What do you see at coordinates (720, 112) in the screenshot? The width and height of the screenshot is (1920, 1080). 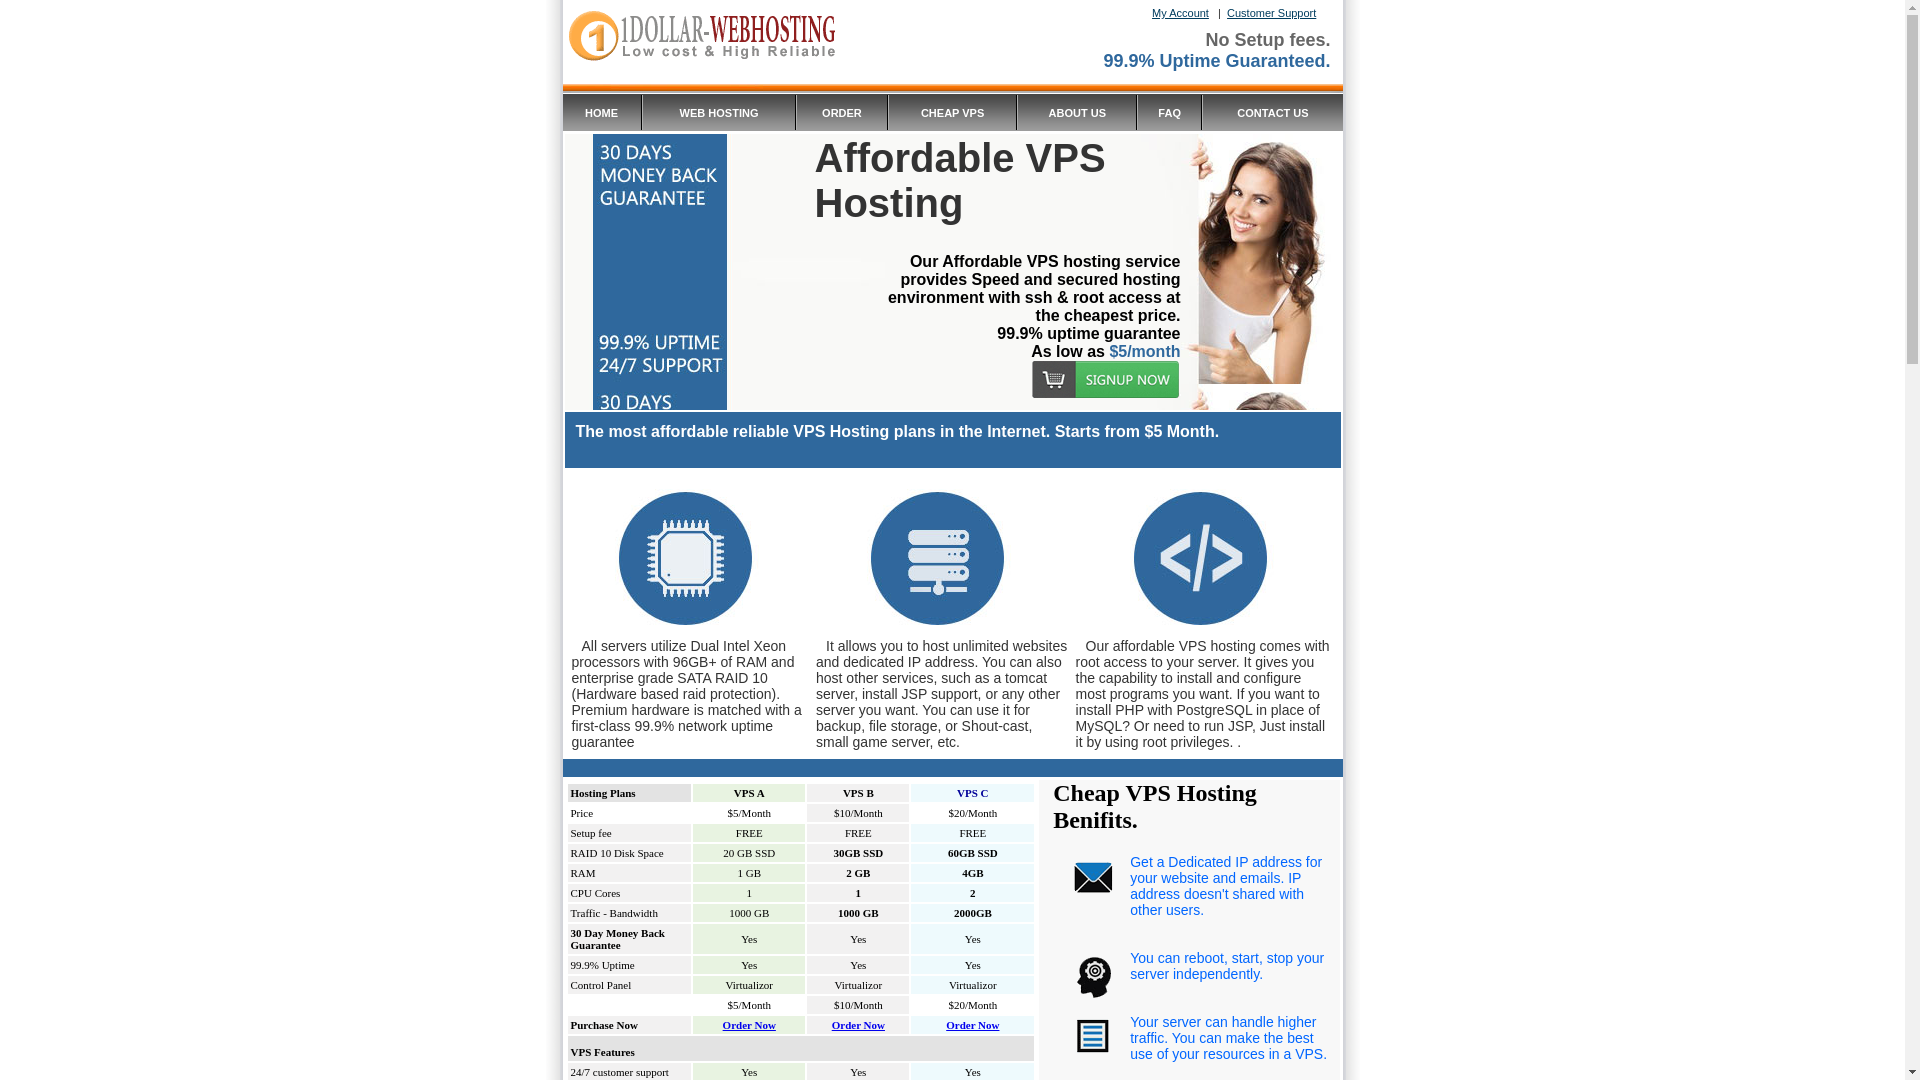 I see `WEB HOSTING` at bounding box center [720, 112].